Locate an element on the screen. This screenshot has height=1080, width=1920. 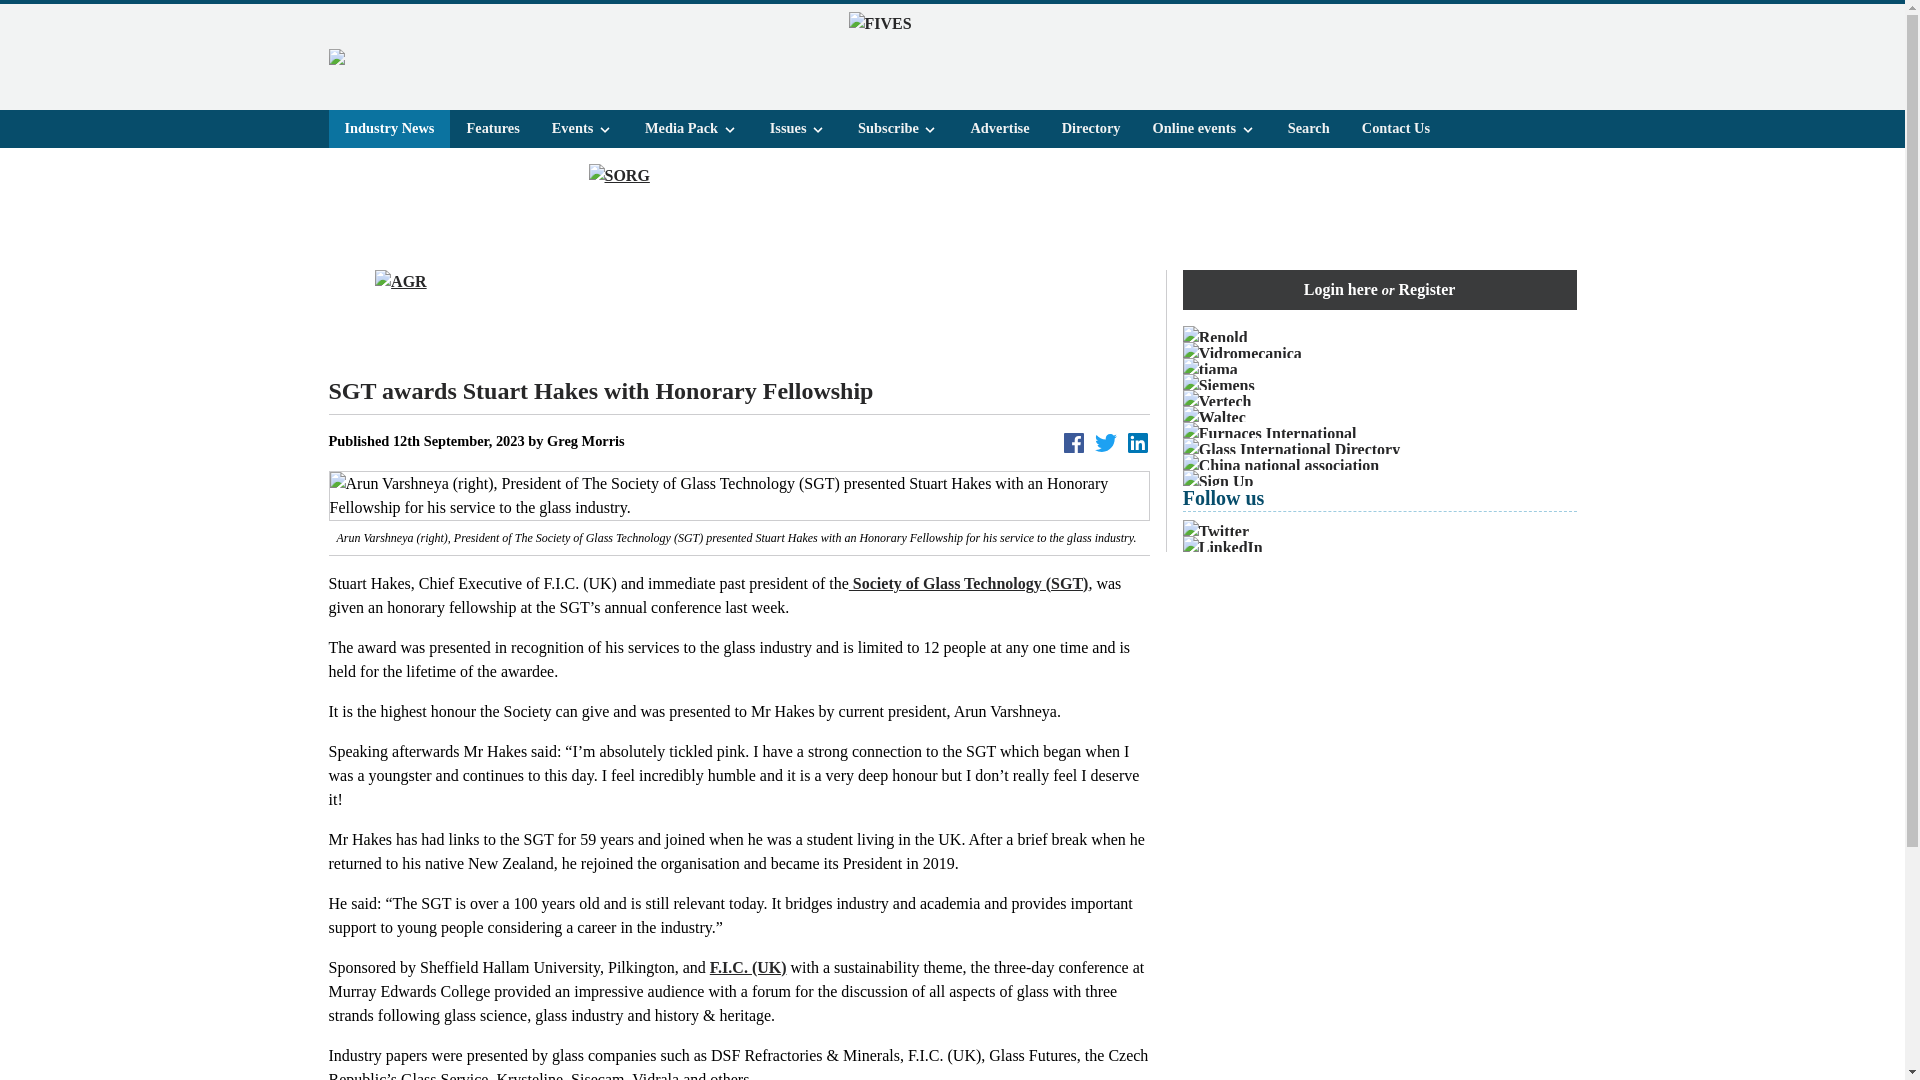
tiama is located at coordinates (1379, 370).